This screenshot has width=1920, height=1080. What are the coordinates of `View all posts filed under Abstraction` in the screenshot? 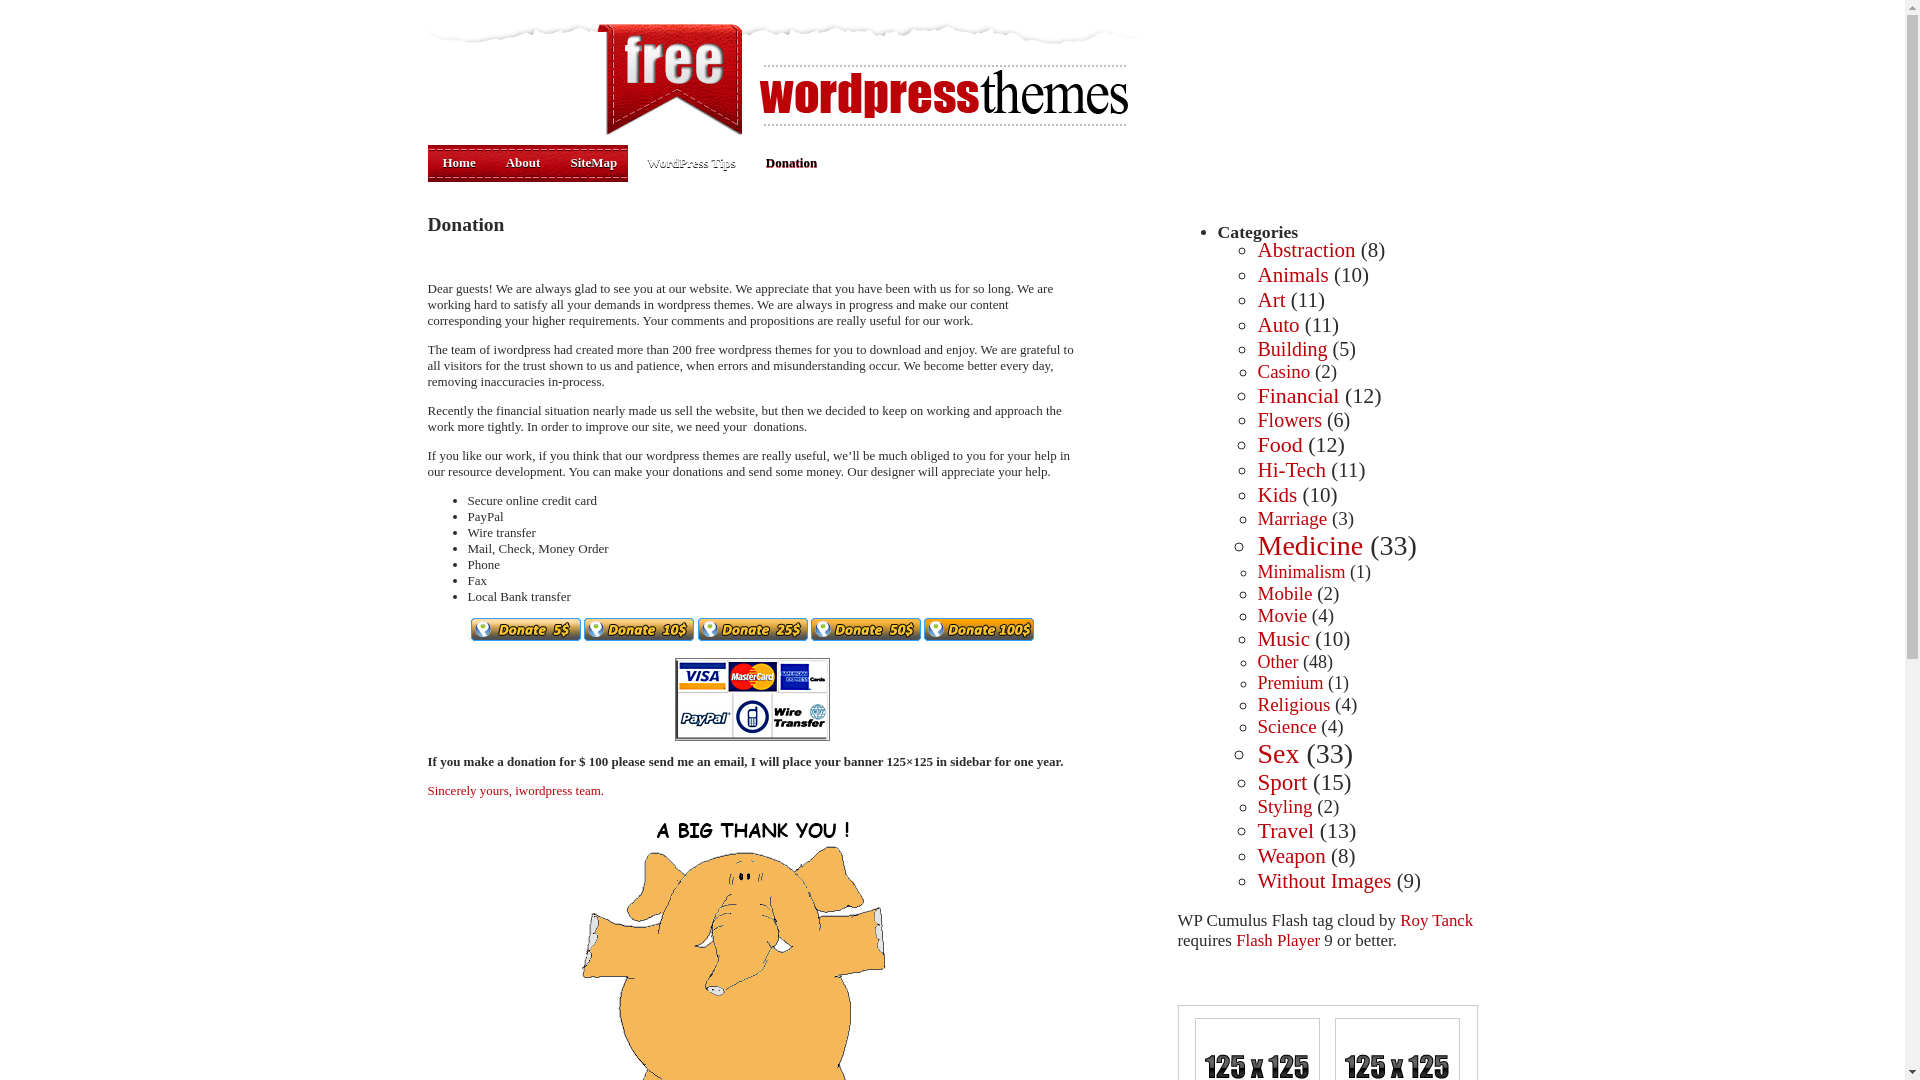 It's located at (1306, 250).